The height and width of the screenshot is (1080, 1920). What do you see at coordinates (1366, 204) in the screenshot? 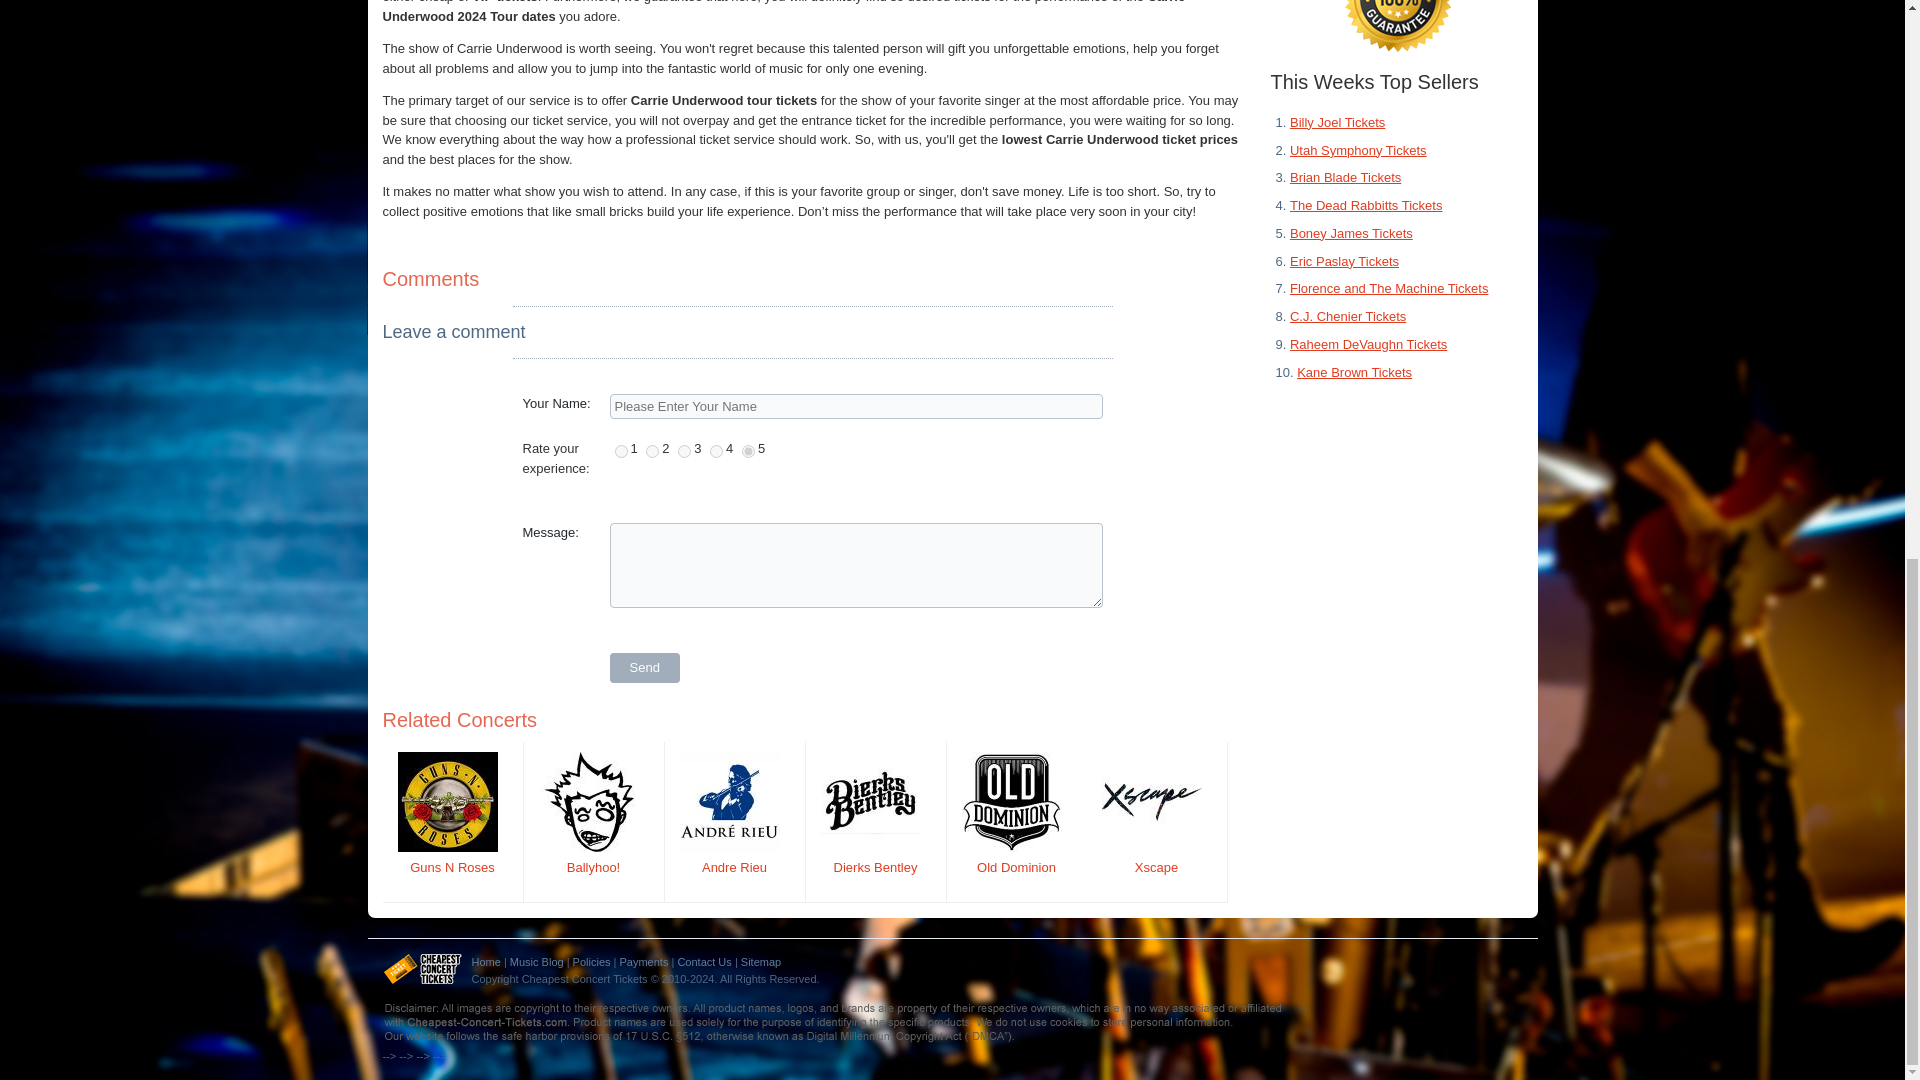
I see `The Dead Rabbitts Tickets` at bounding box center [1366, 204].